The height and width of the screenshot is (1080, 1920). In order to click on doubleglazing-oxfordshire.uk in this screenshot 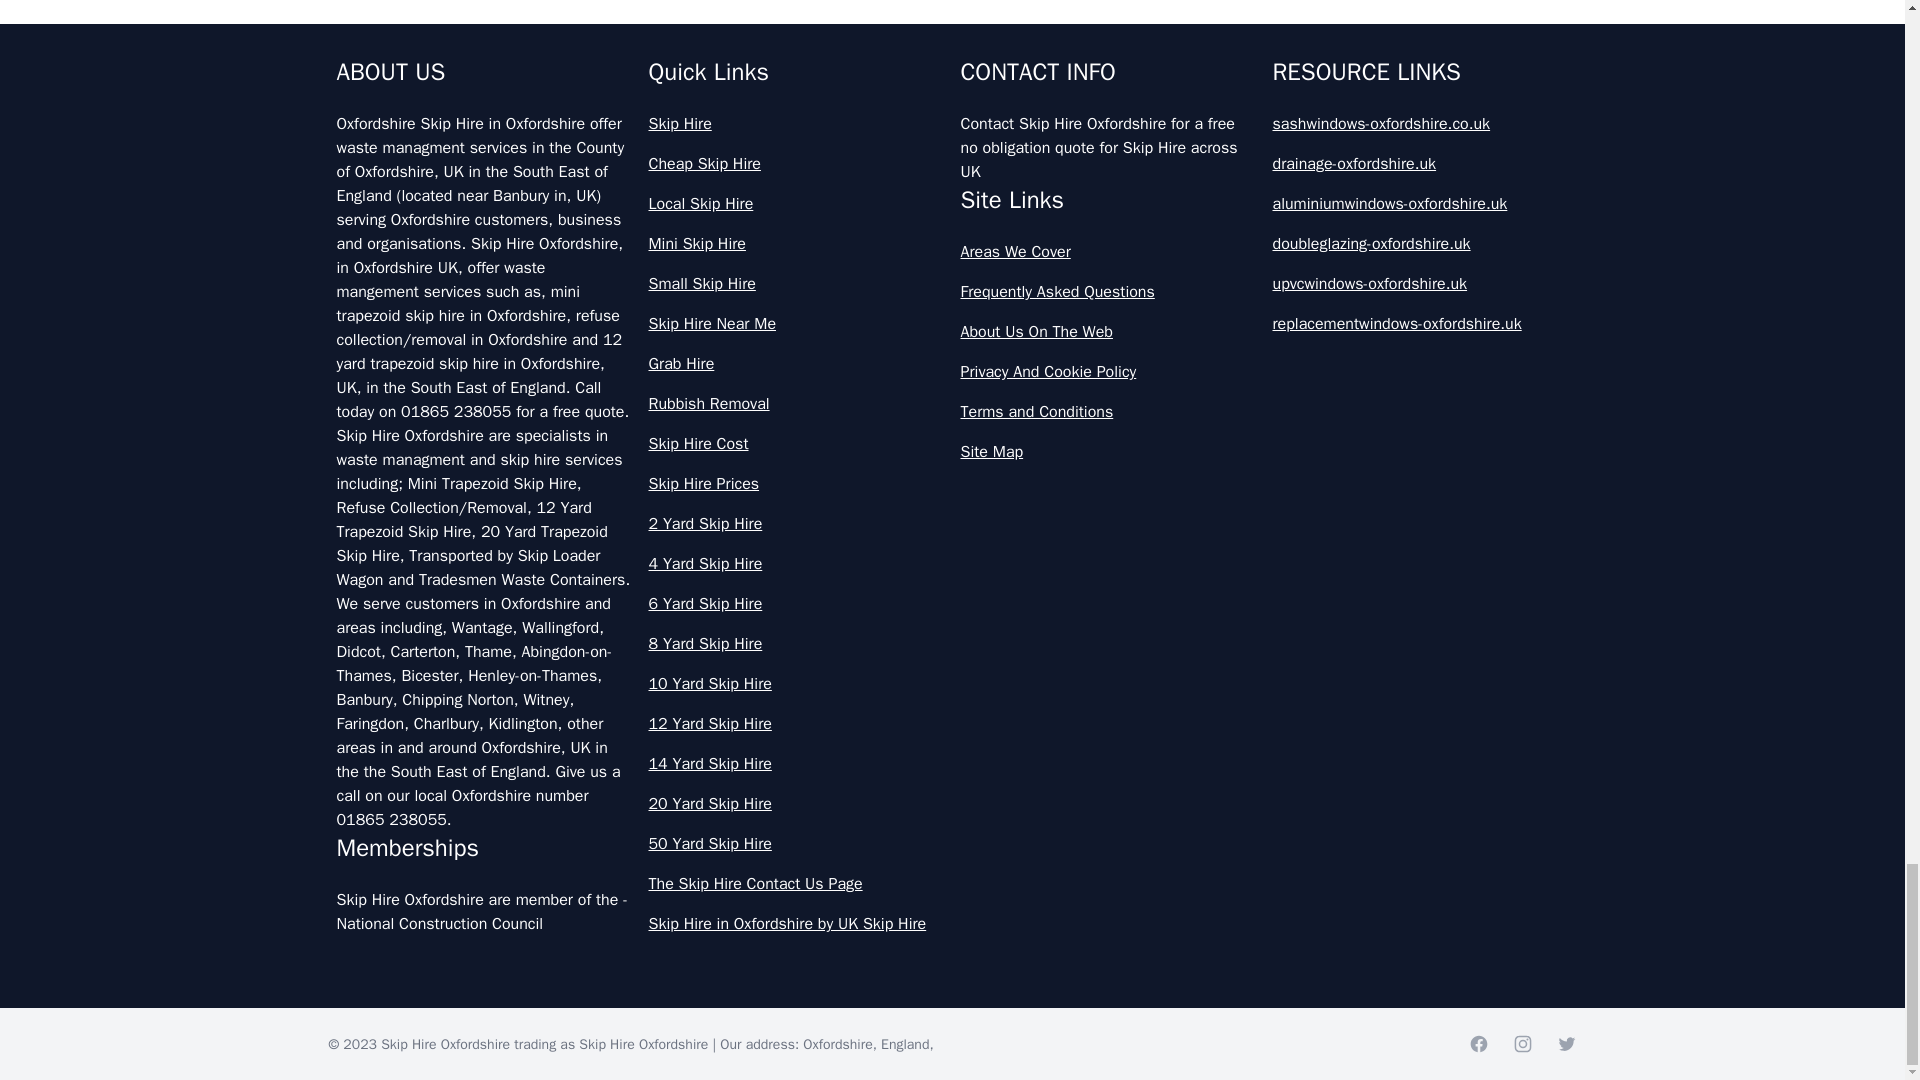, I will do `click(1420, 244)`.